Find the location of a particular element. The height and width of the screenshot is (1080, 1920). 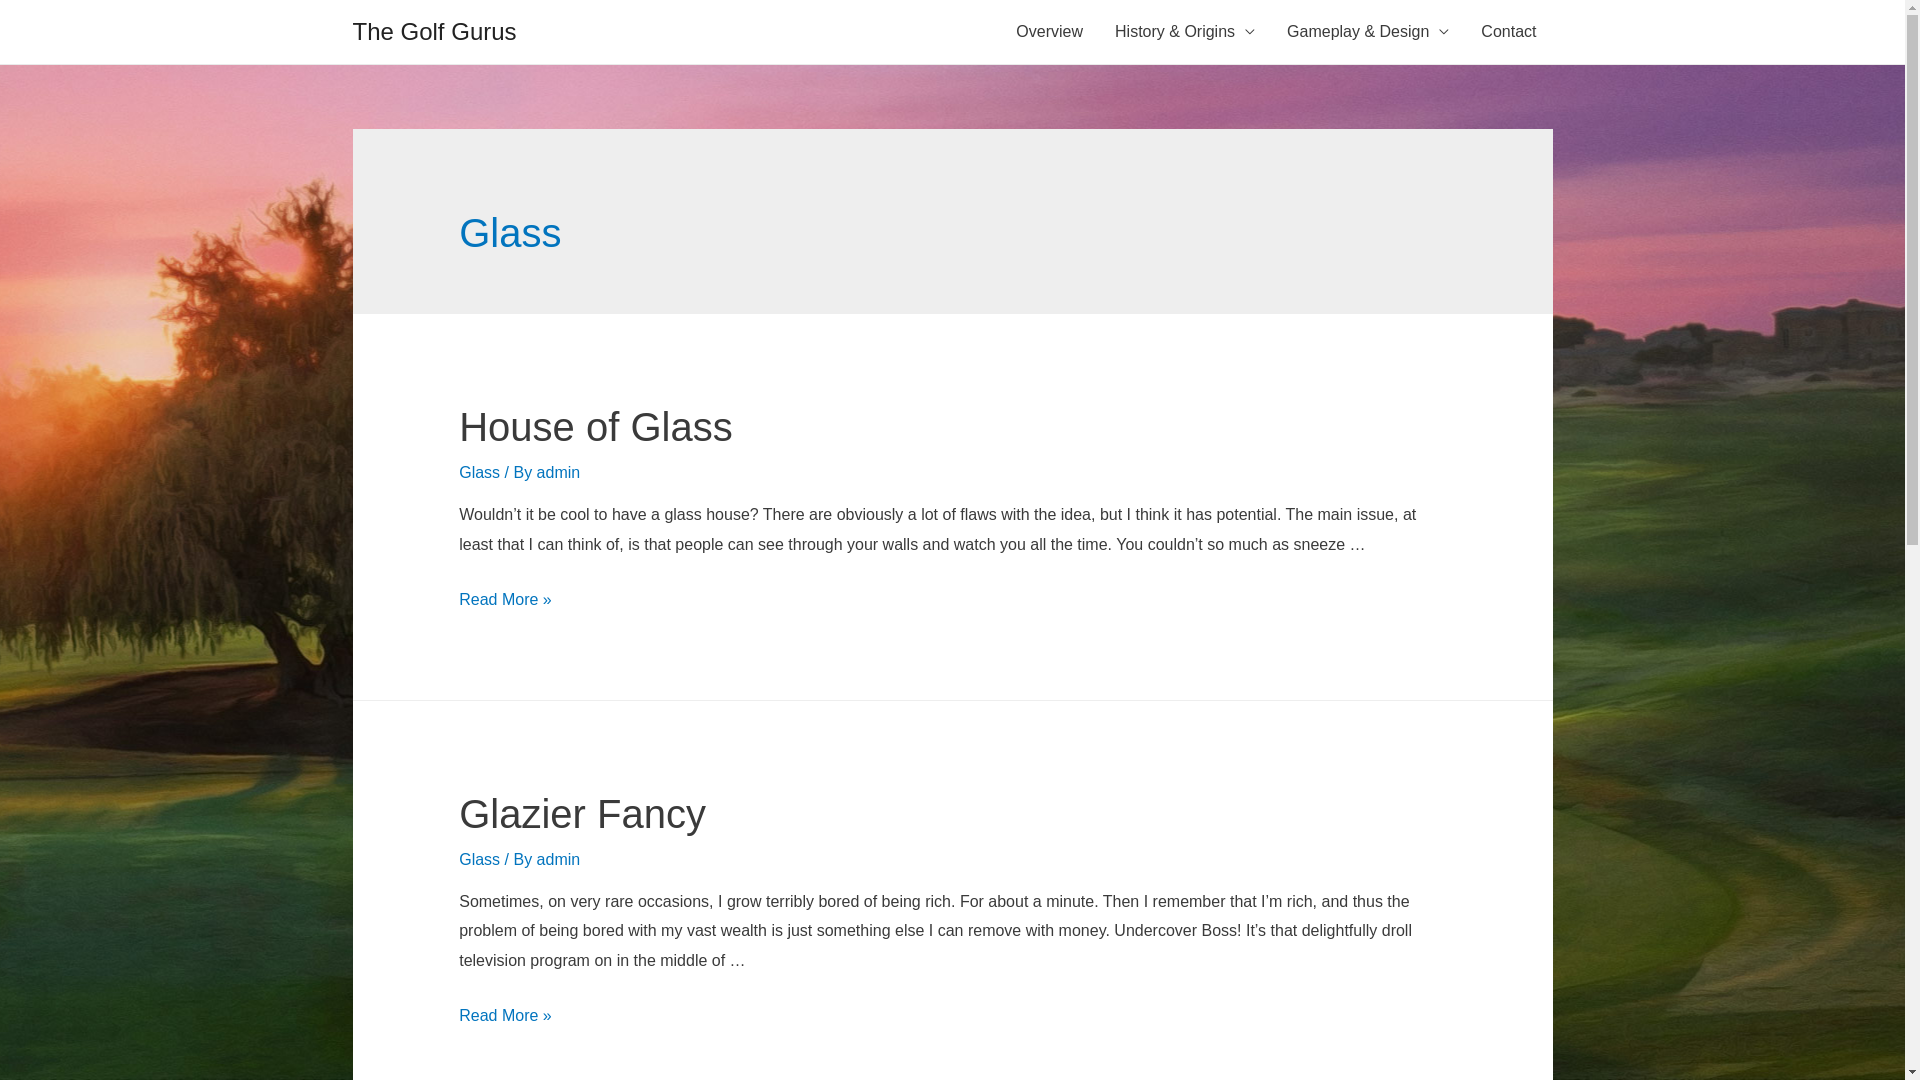

admin is located at coordinates (559, 860).